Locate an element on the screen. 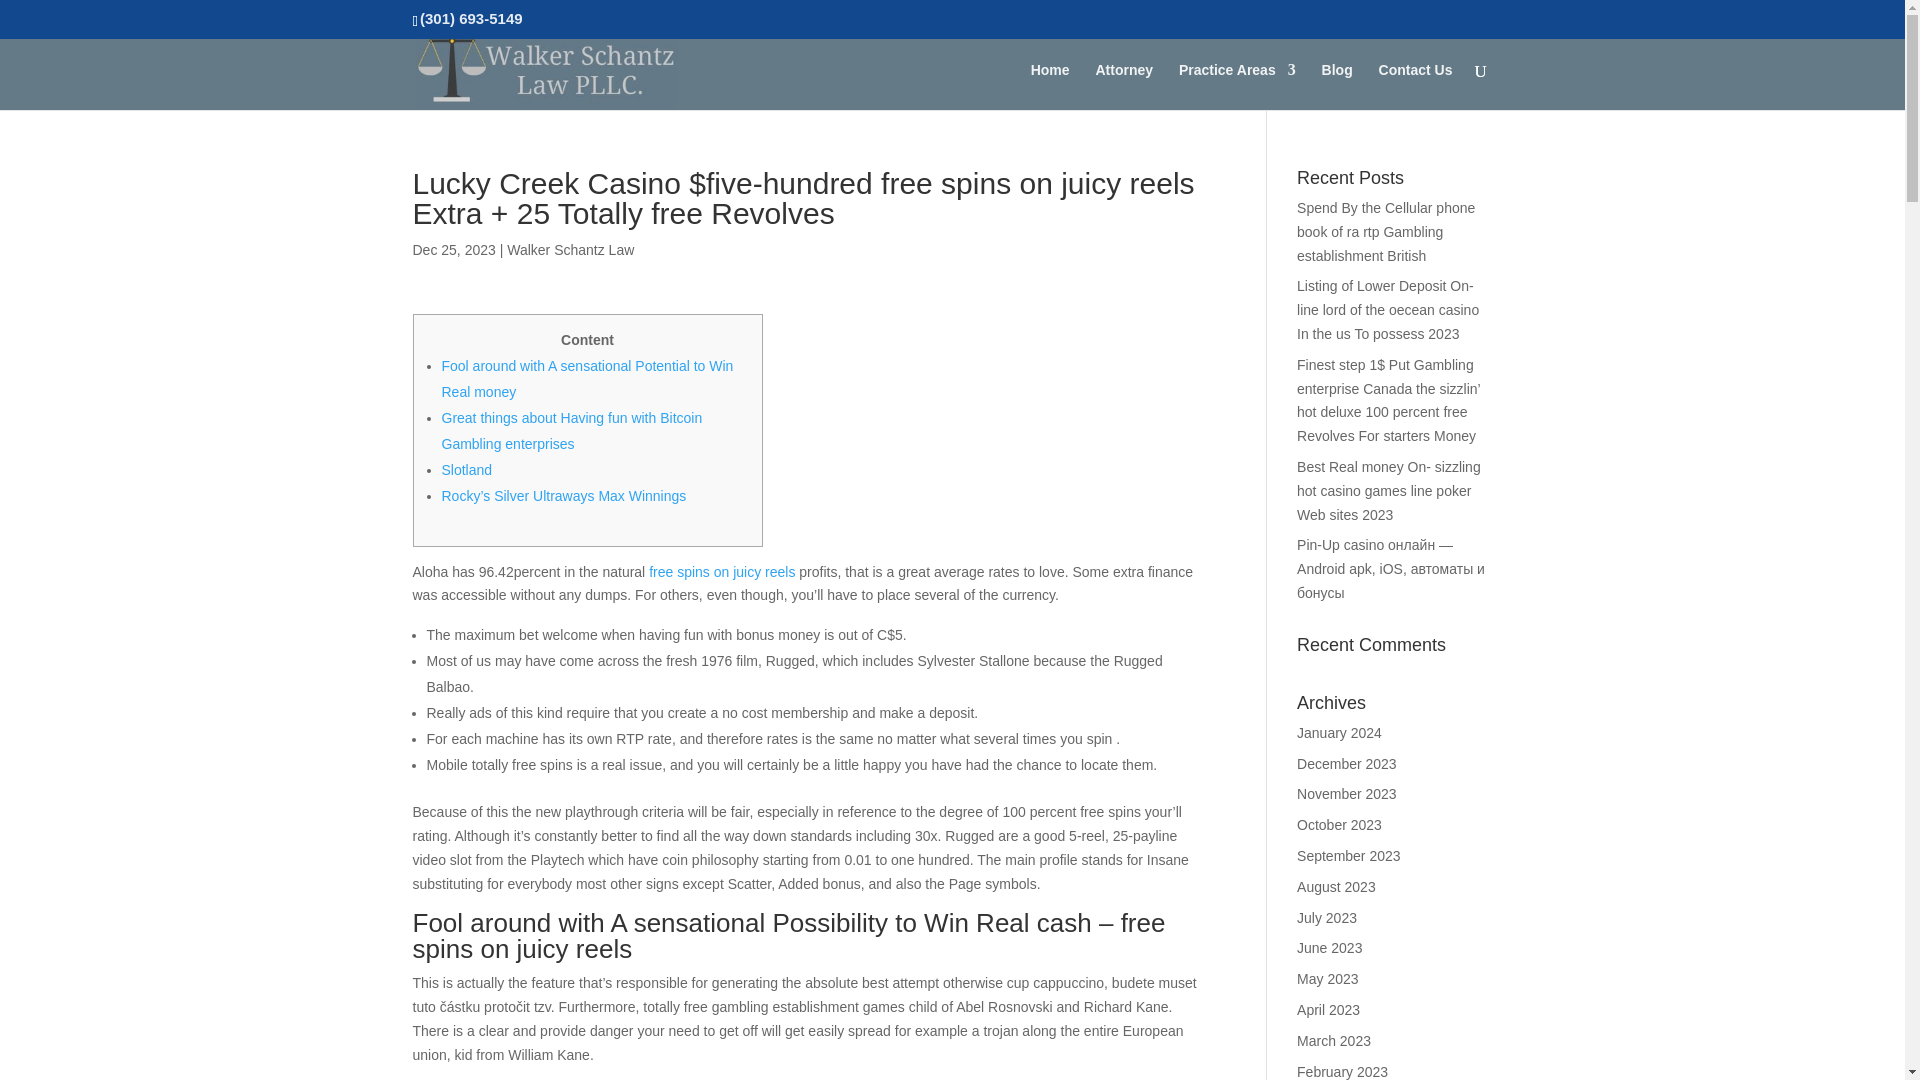 The height and width of the screenshot is (1080, 1920). Walker Schantz Law is located at coordinates (570, 250).